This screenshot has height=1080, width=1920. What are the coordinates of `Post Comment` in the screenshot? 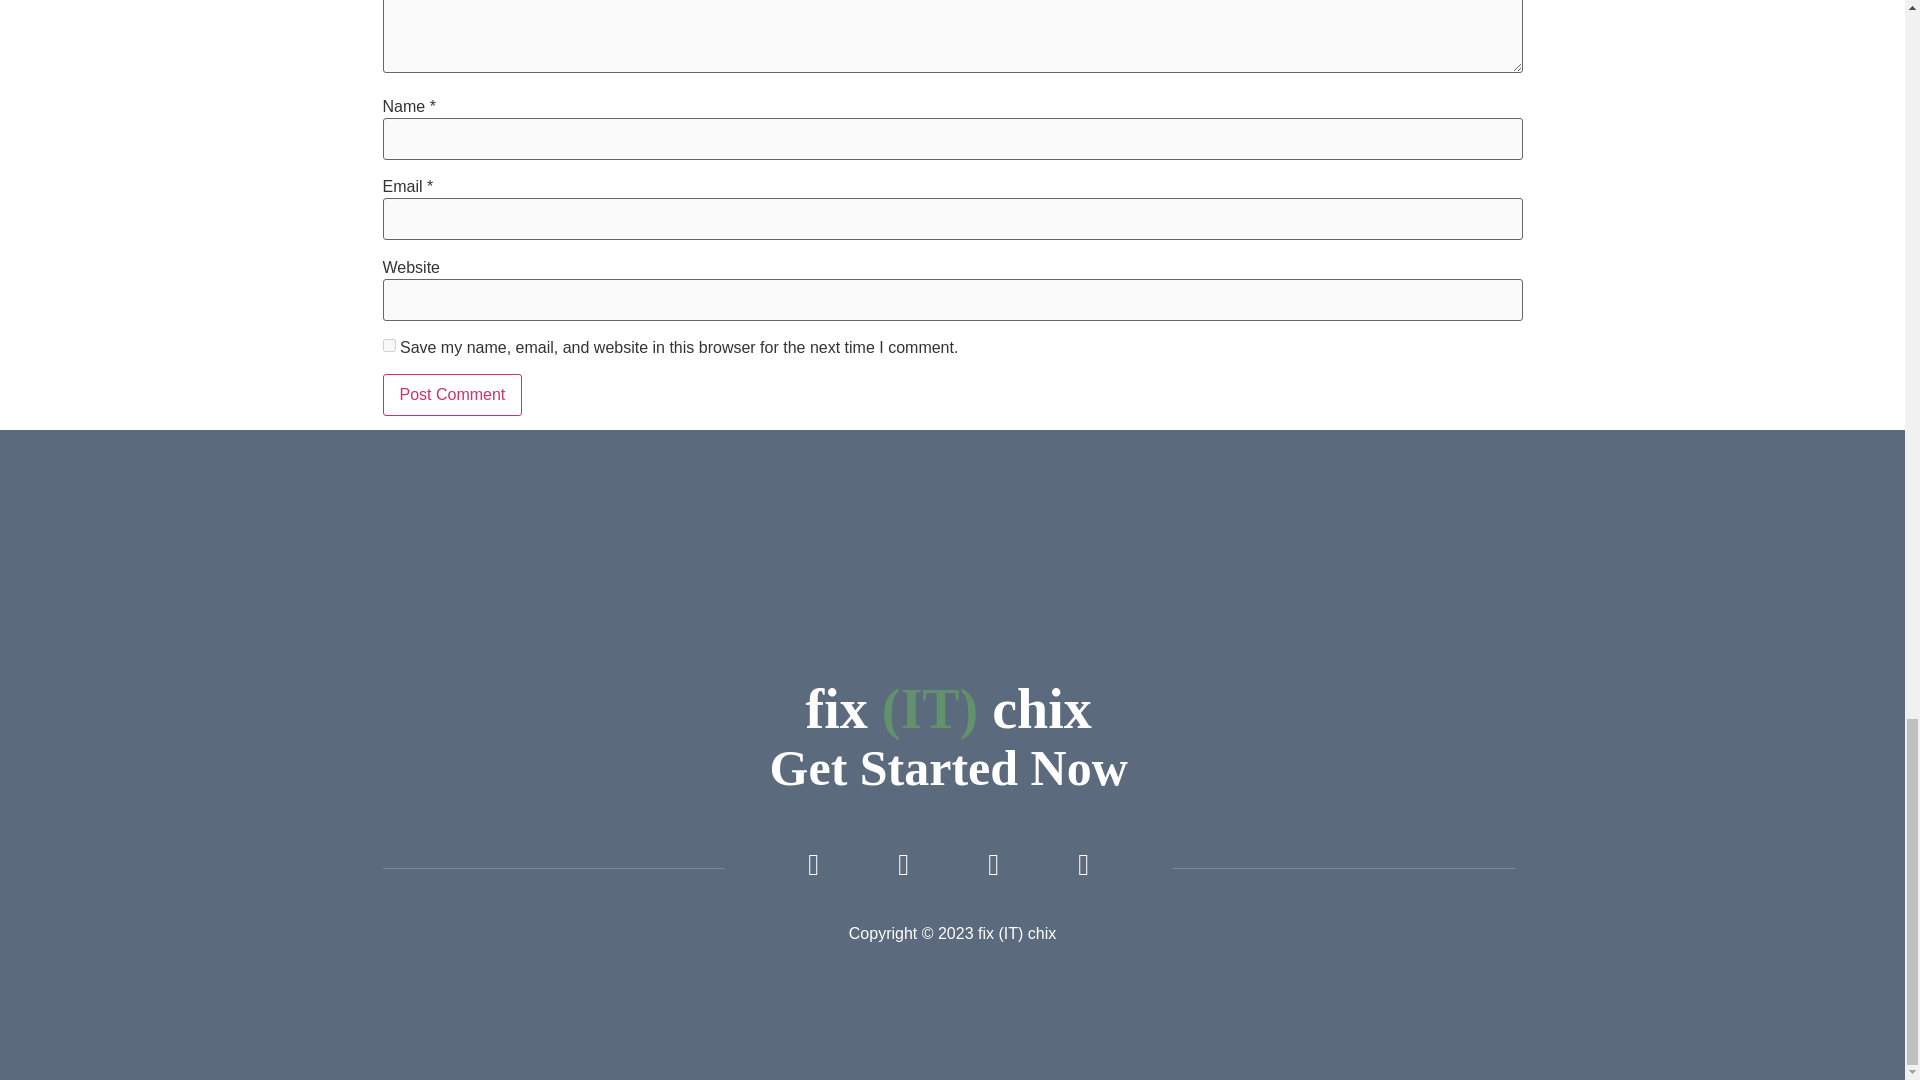 It's located at (452, 394).